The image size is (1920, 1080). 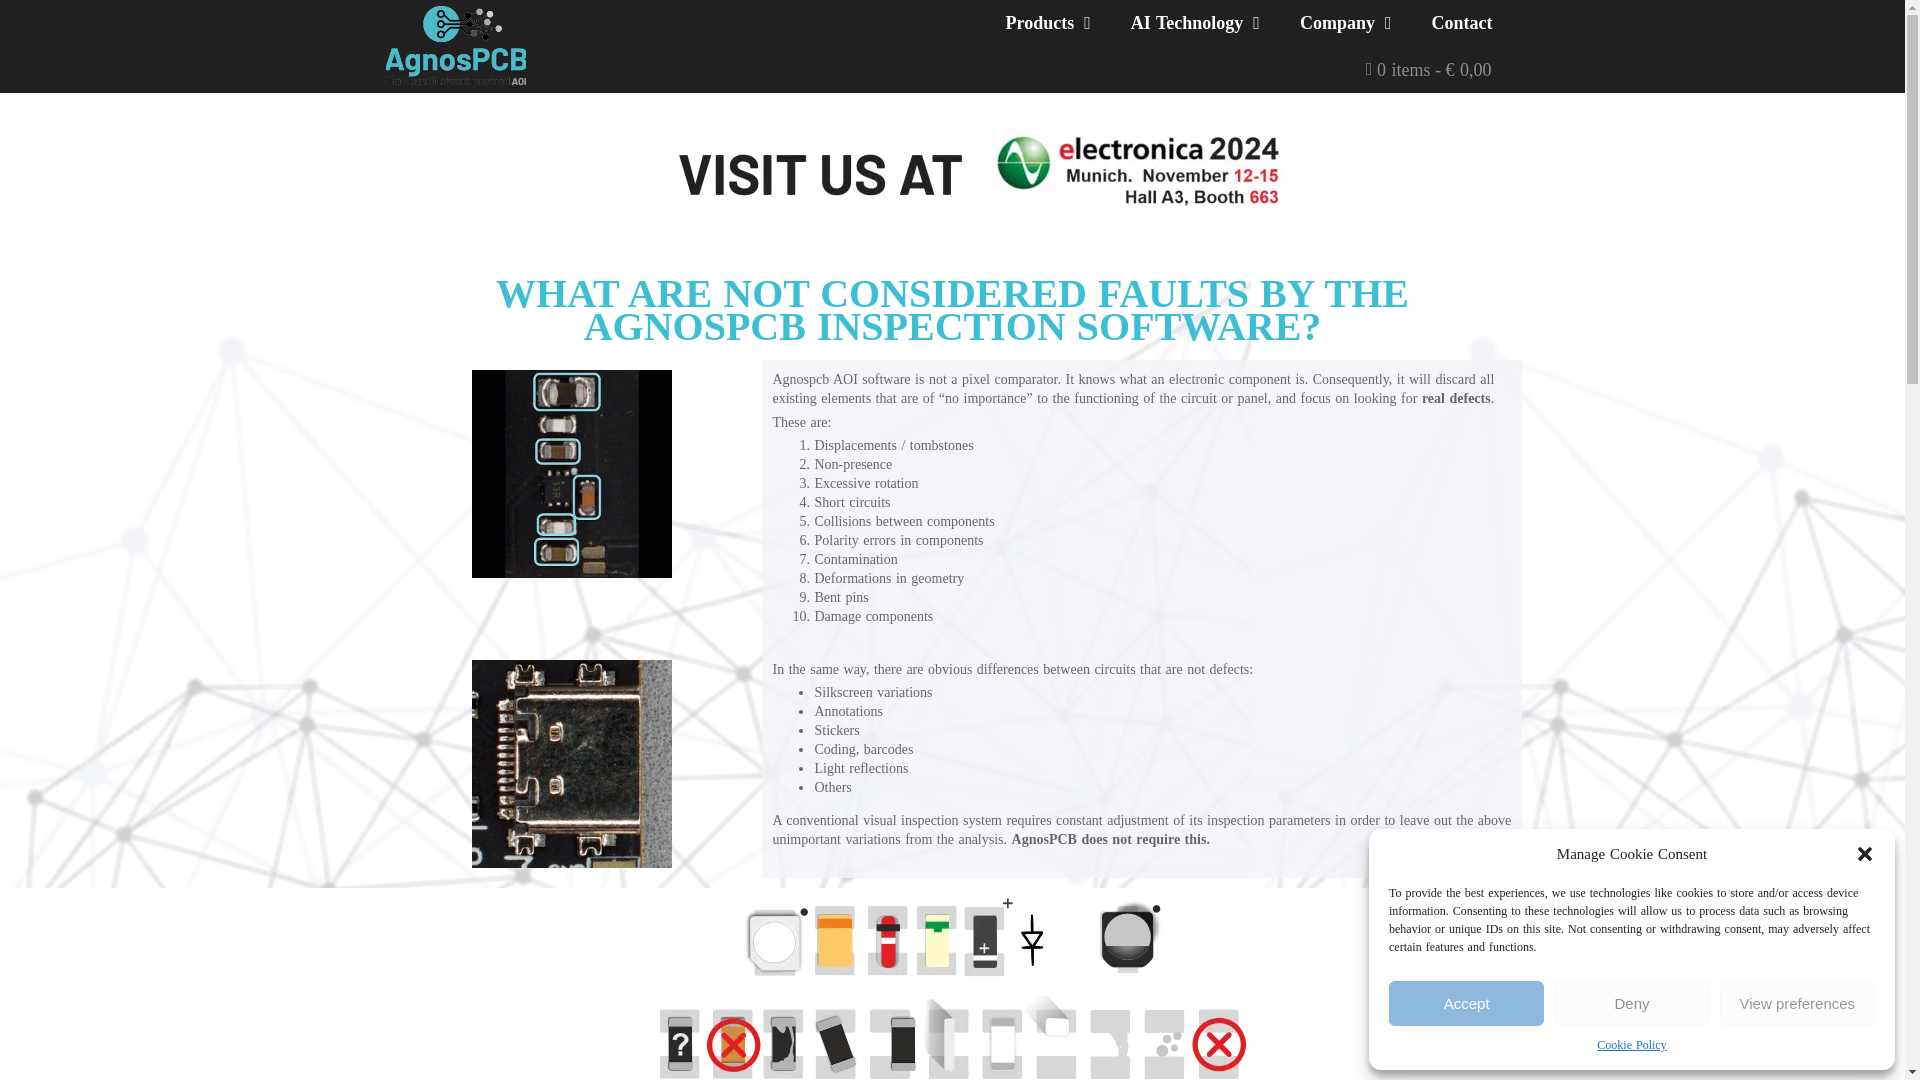 What do you see at coordinates (1462, 23) in the screenshot?
I see `Contact` at bounding box center [1462, 23].